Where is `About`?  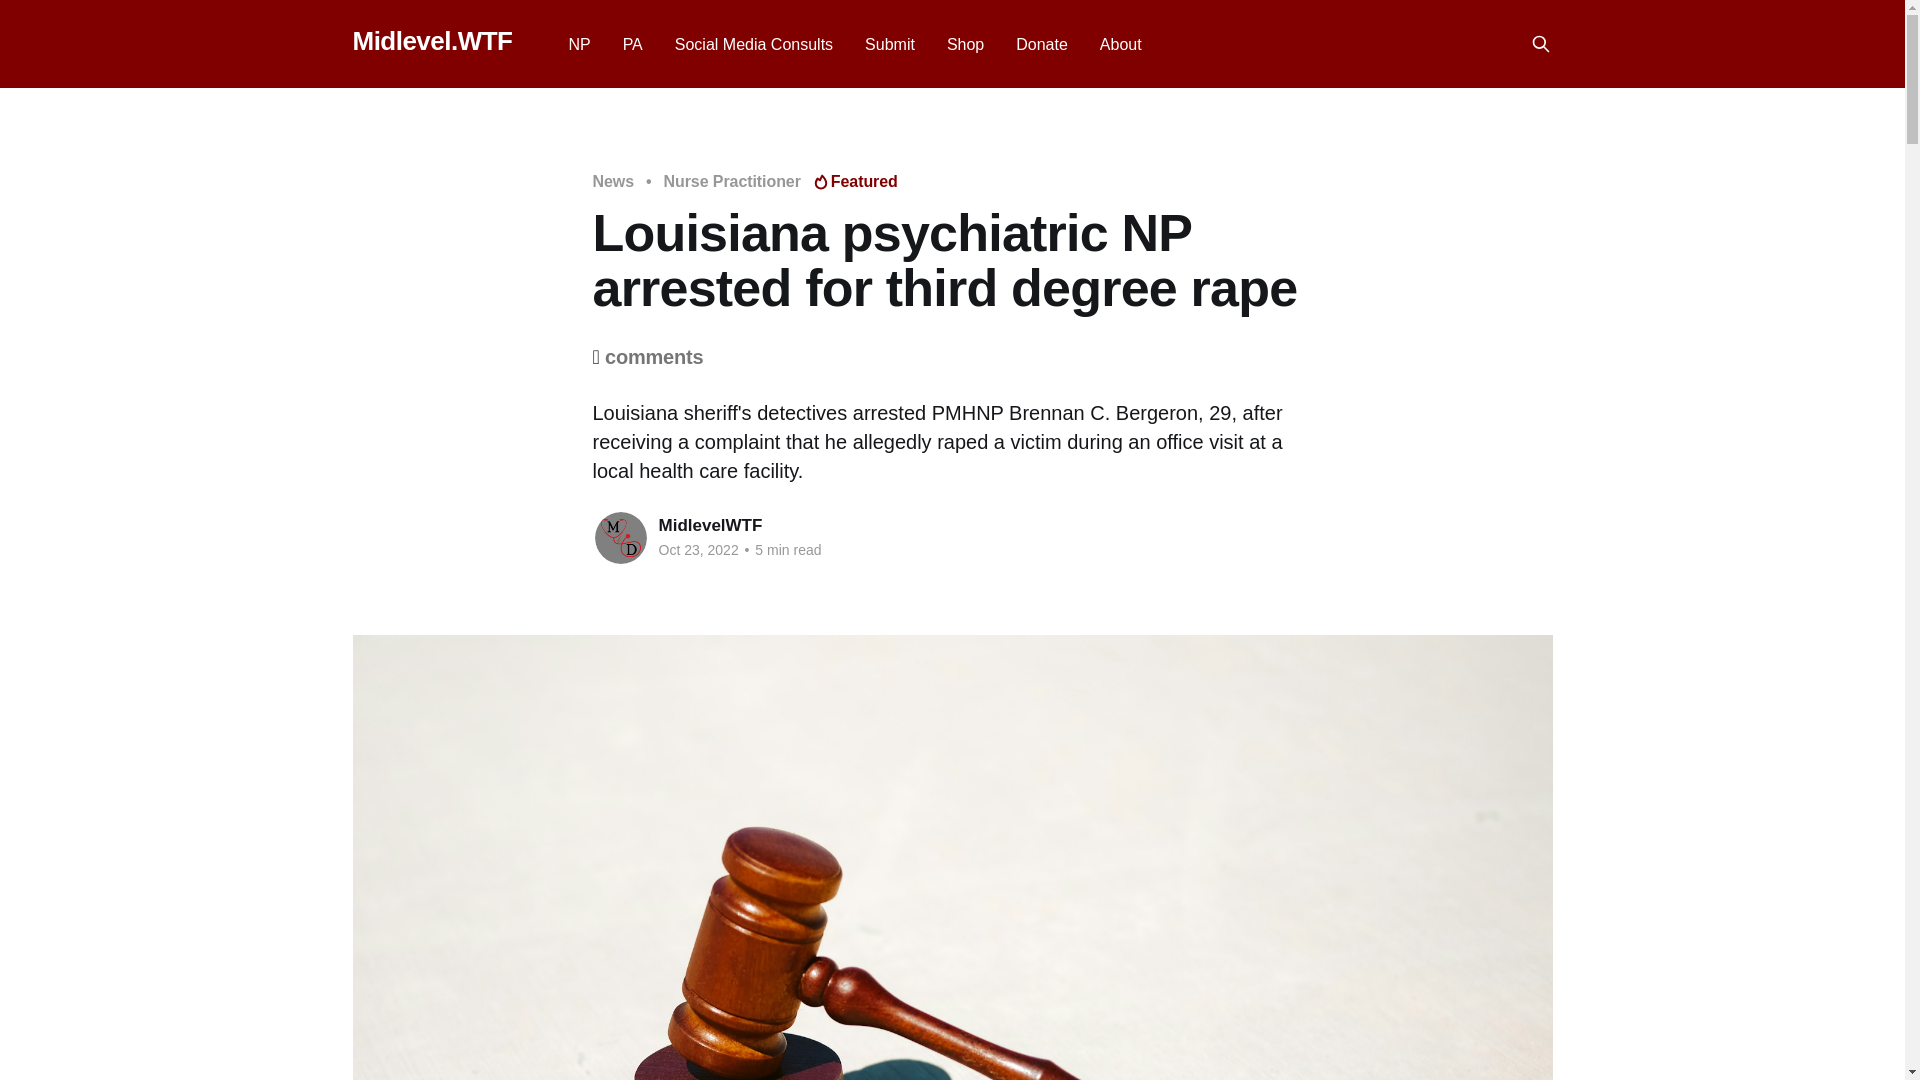
About is located at coordinates (1121, 44).